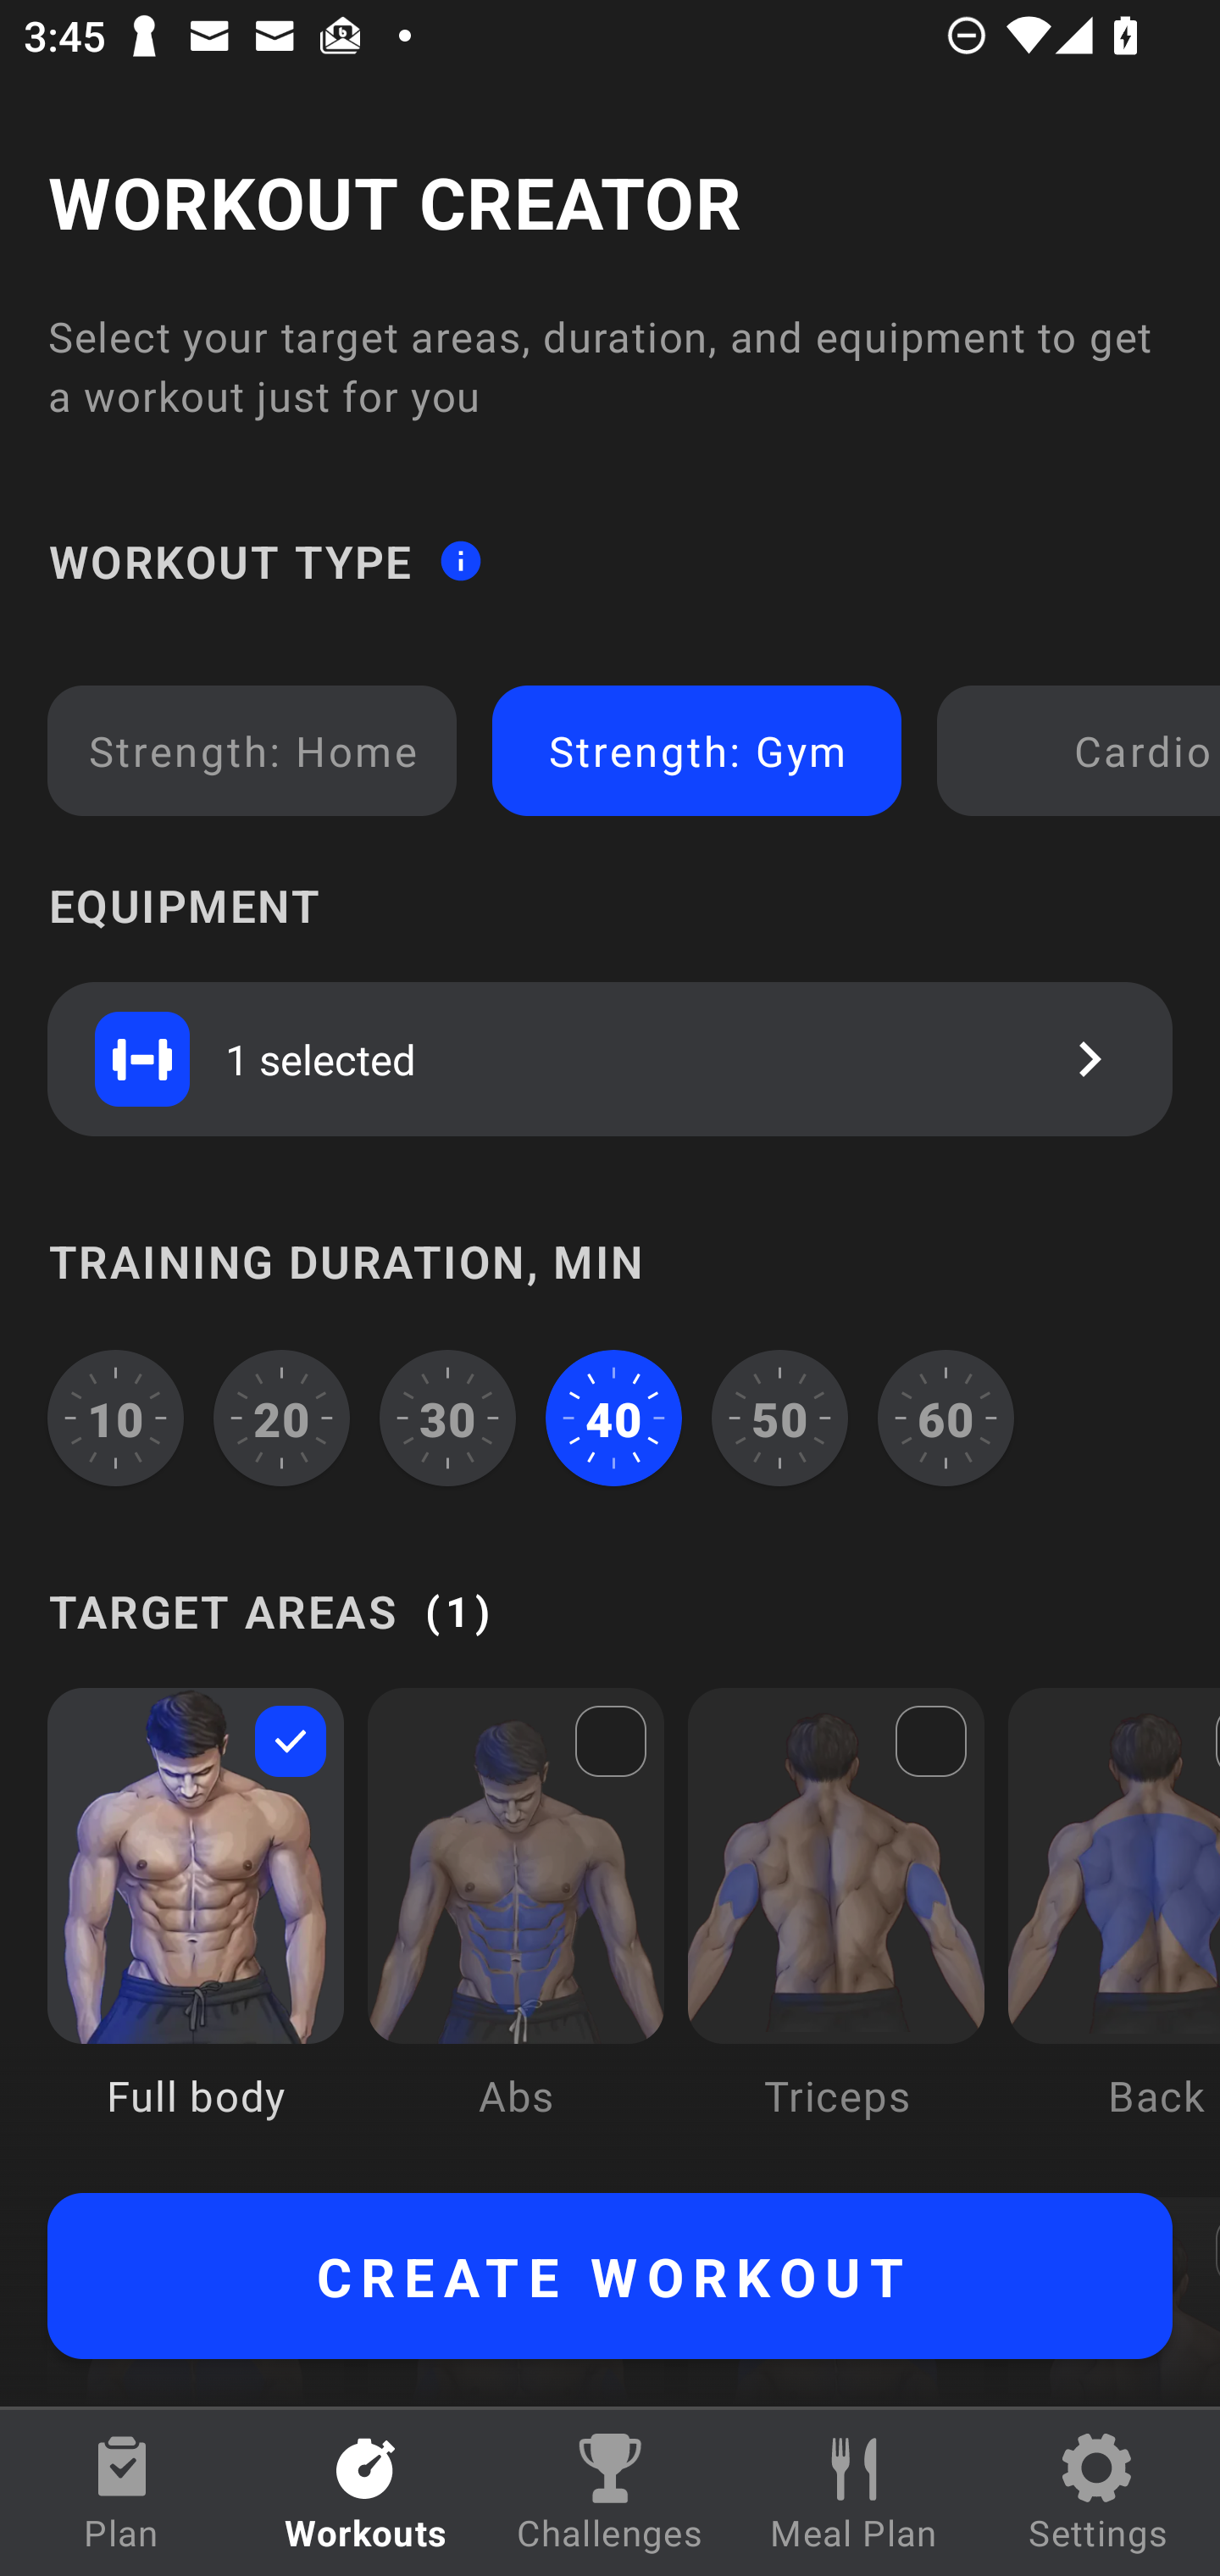 The image size is (1220, 2576). I want to click on 30, so click(447, 1418).